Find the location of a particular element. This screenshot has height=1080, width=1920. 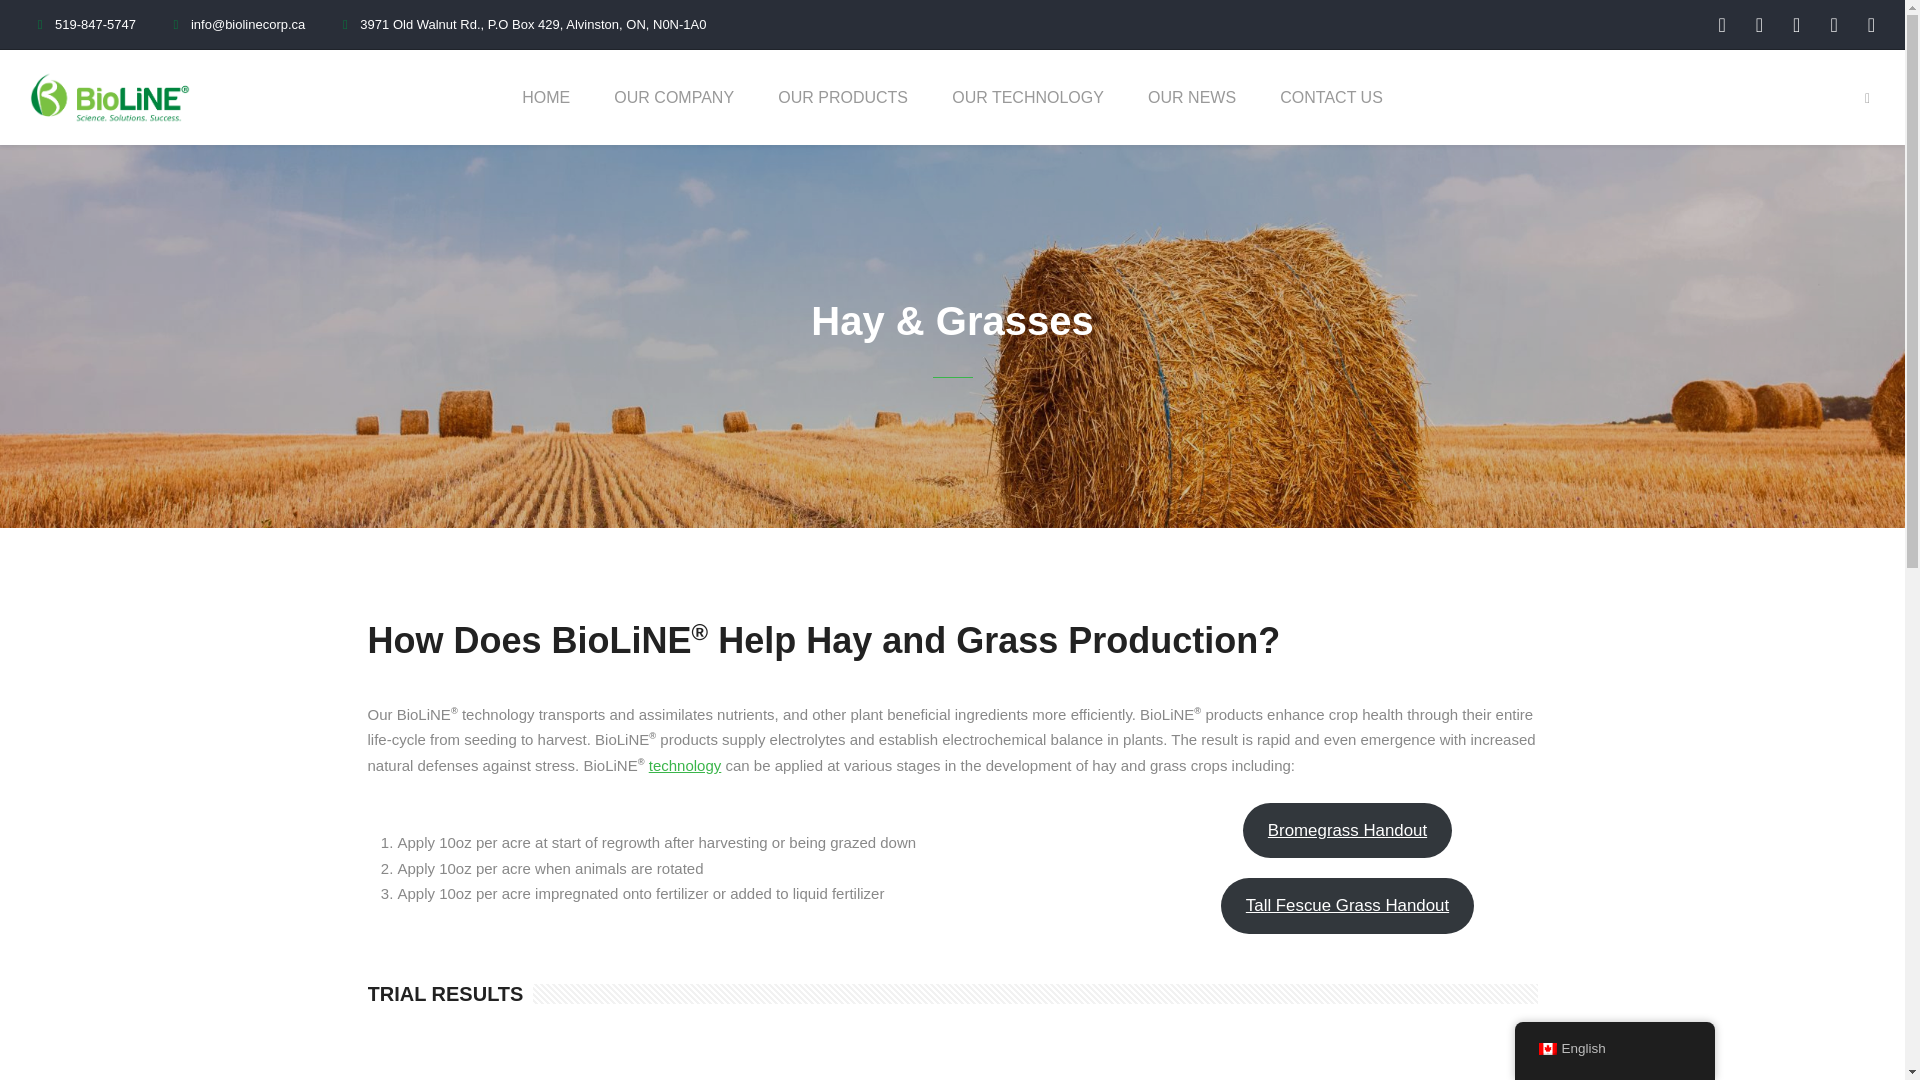

OUR COMPANY is located at coordinates (674, 113).